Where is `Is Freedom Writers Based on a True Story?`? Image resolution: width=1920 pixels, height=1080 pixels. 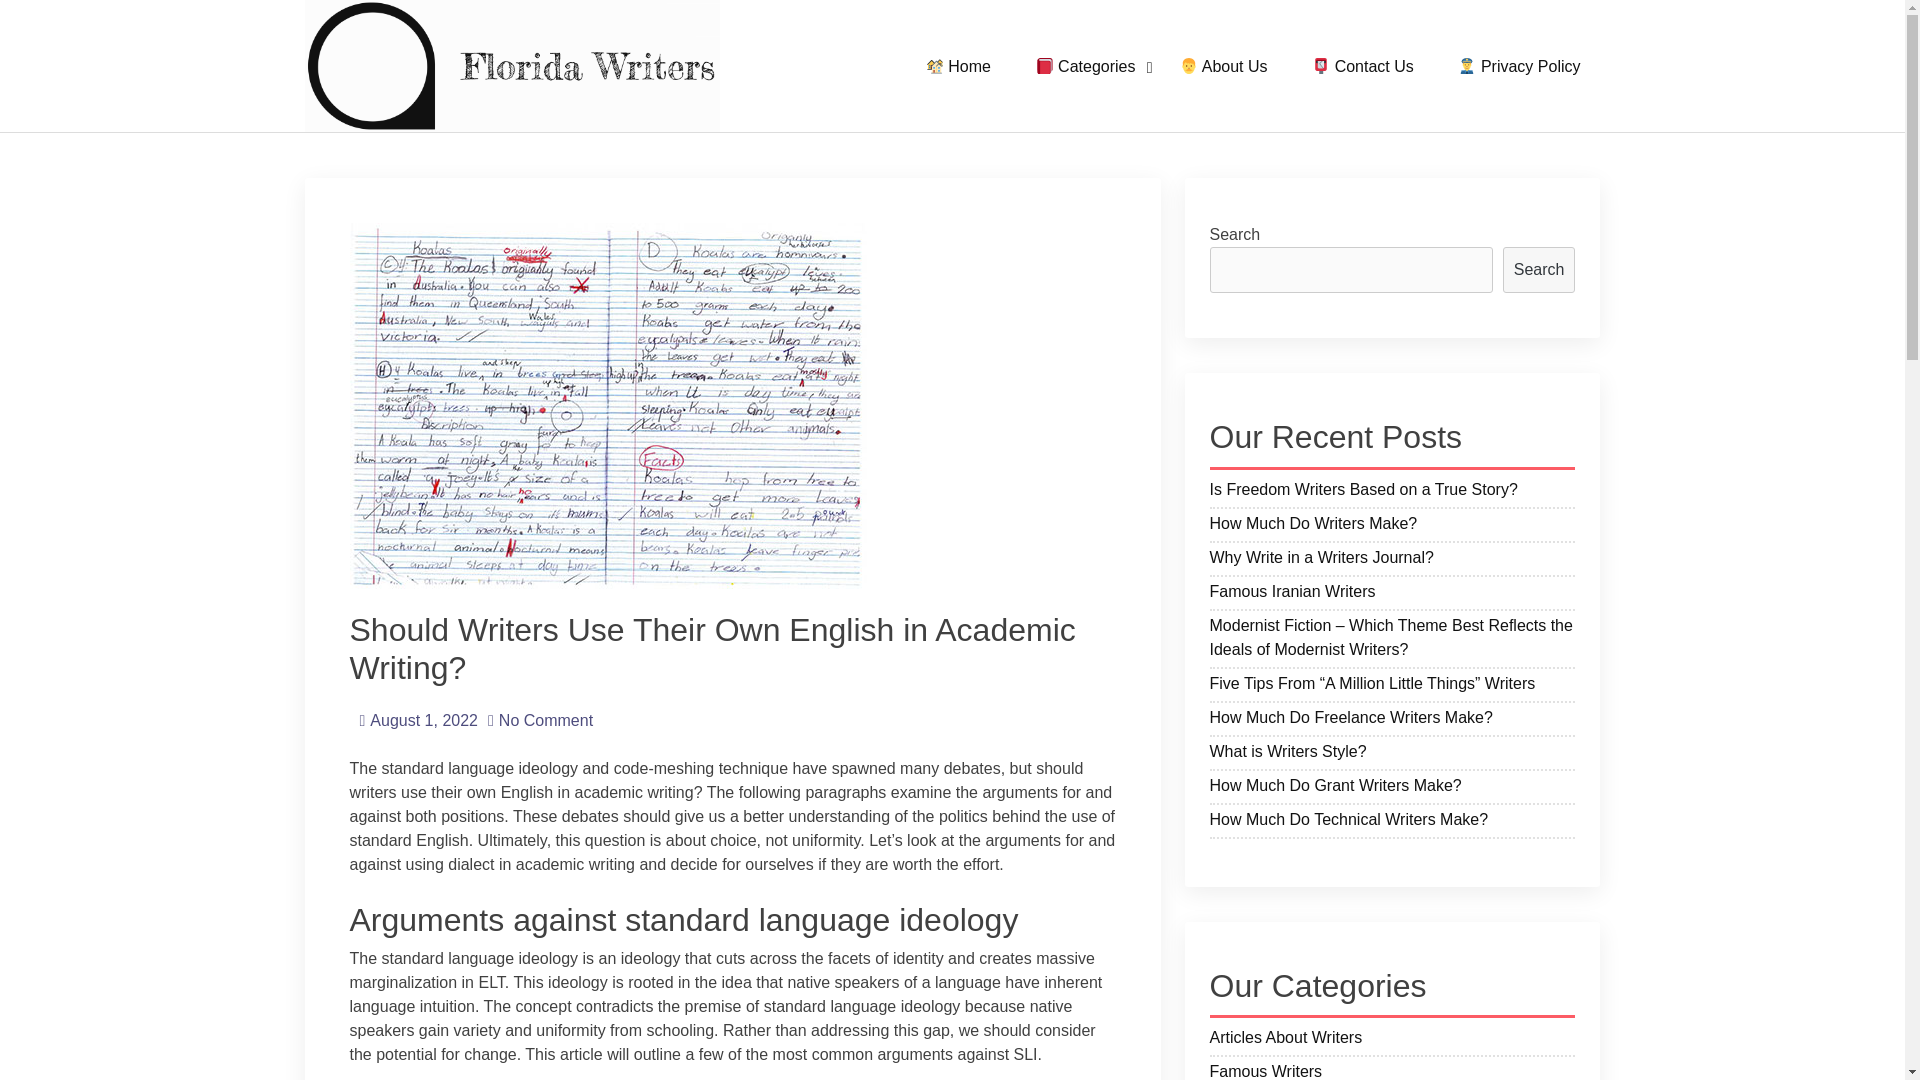 Is Freedom Writers Based on a True Story? is located at coordinates (1392, 492).